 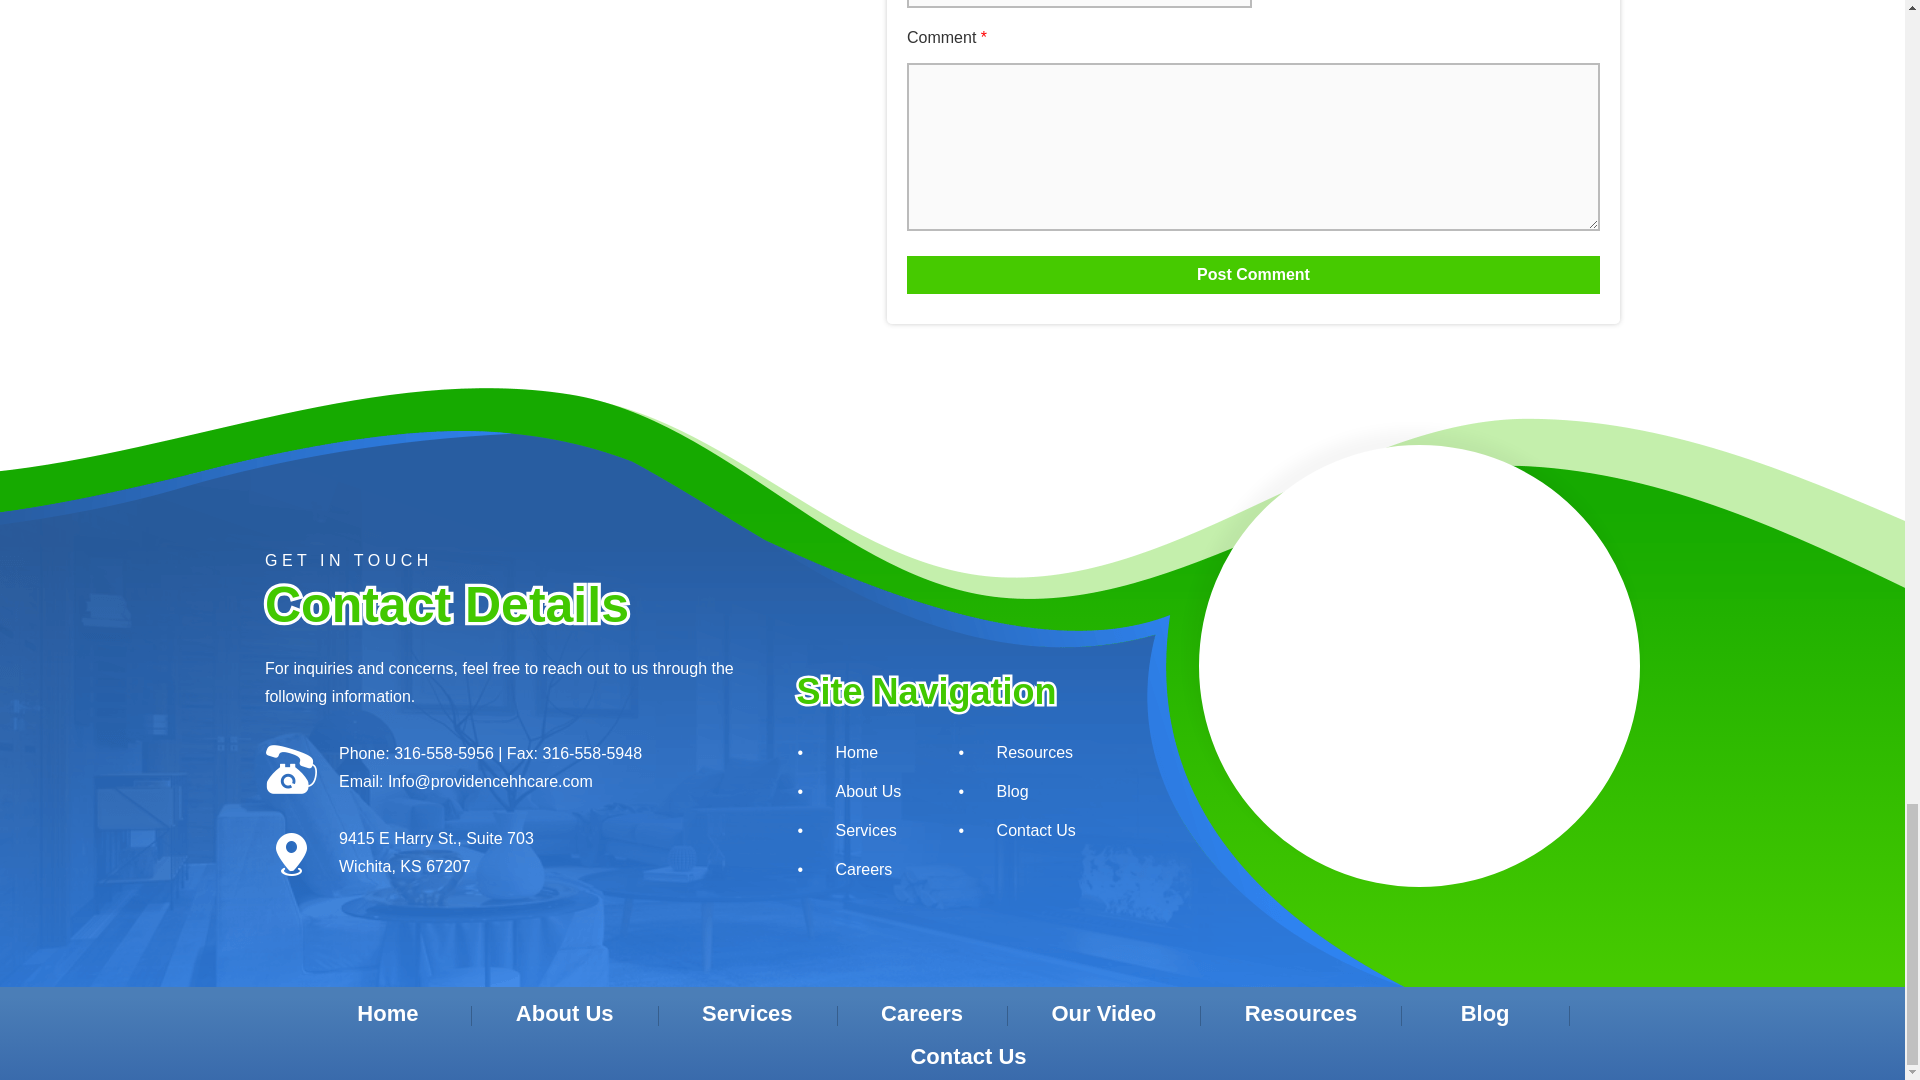 What do you see at coordinates (1252, 274) in the screenshot?
I see `Post Comment` at bounding box center [1252, 274].